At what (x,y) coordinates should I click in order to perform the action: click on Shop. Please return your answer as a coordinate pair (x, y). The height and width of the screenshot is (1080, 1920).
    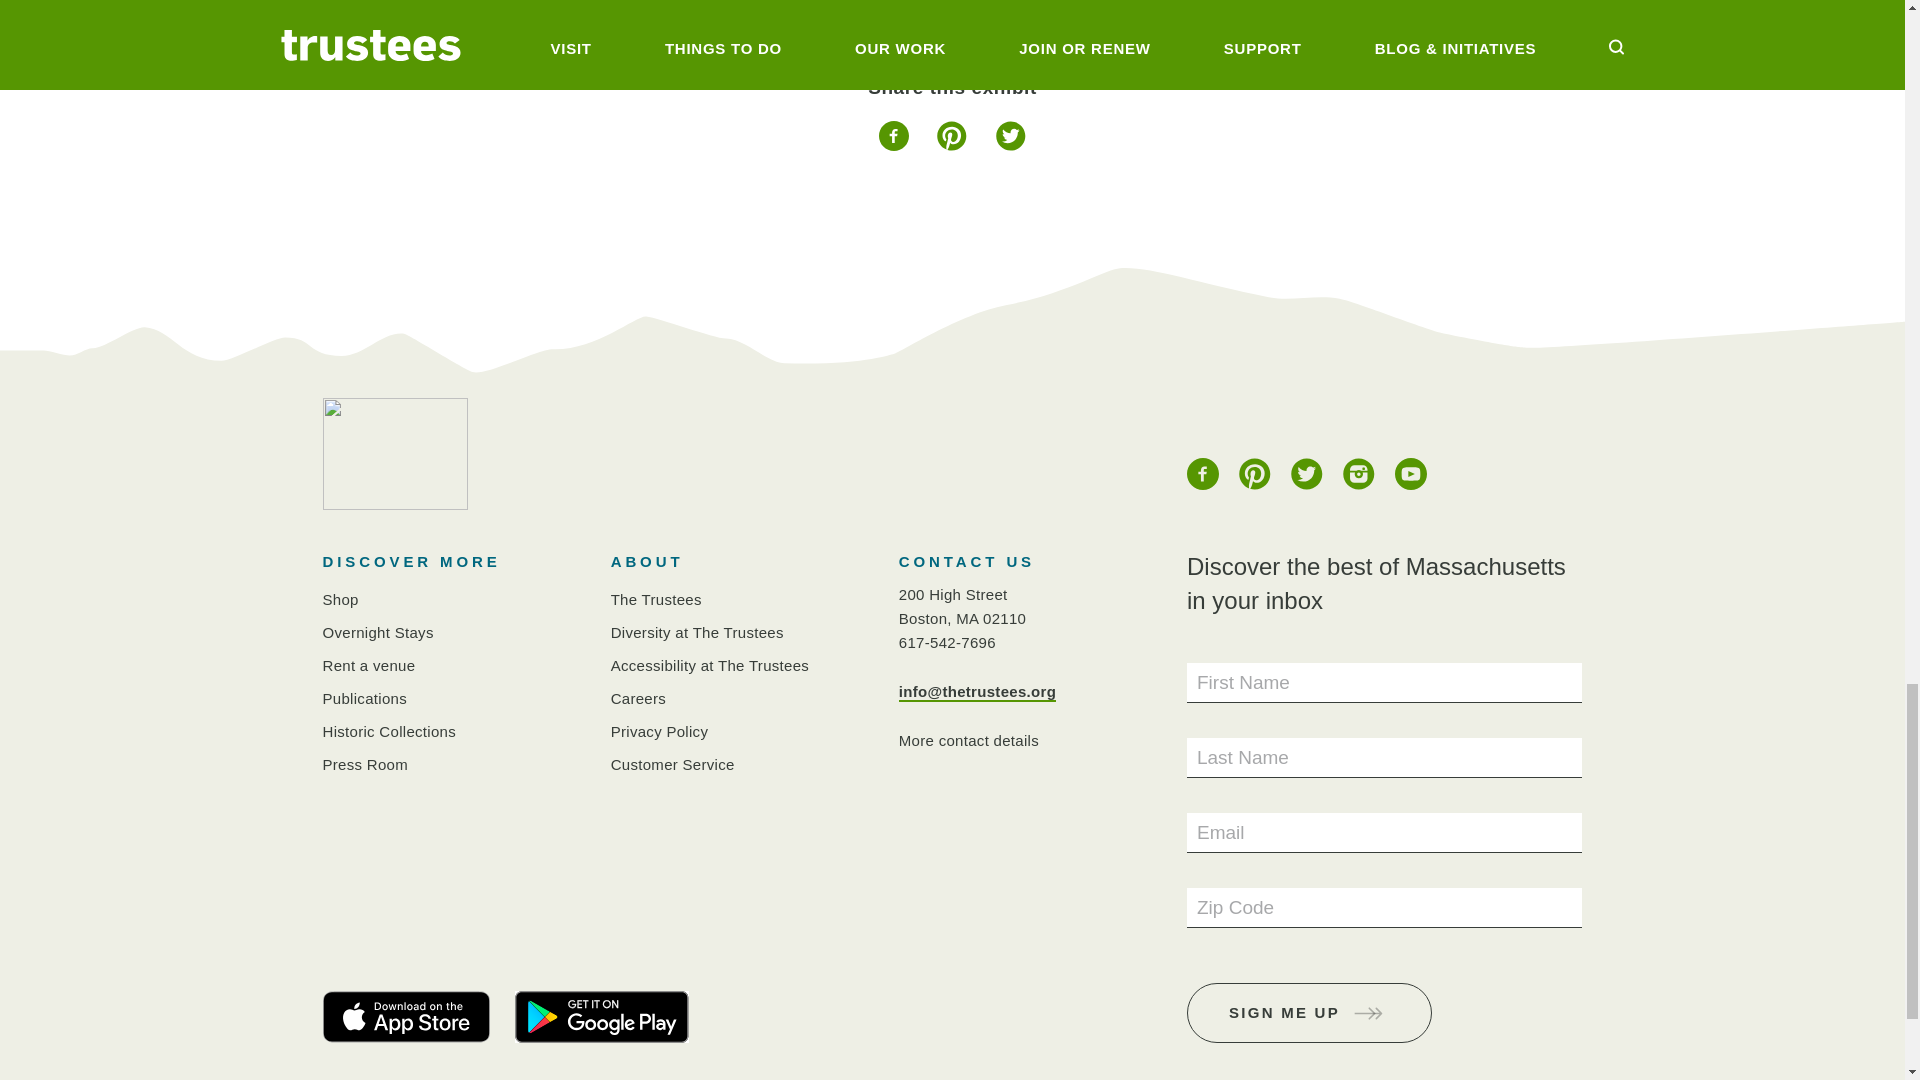
    Looking at the image, I should click on (340, 599).